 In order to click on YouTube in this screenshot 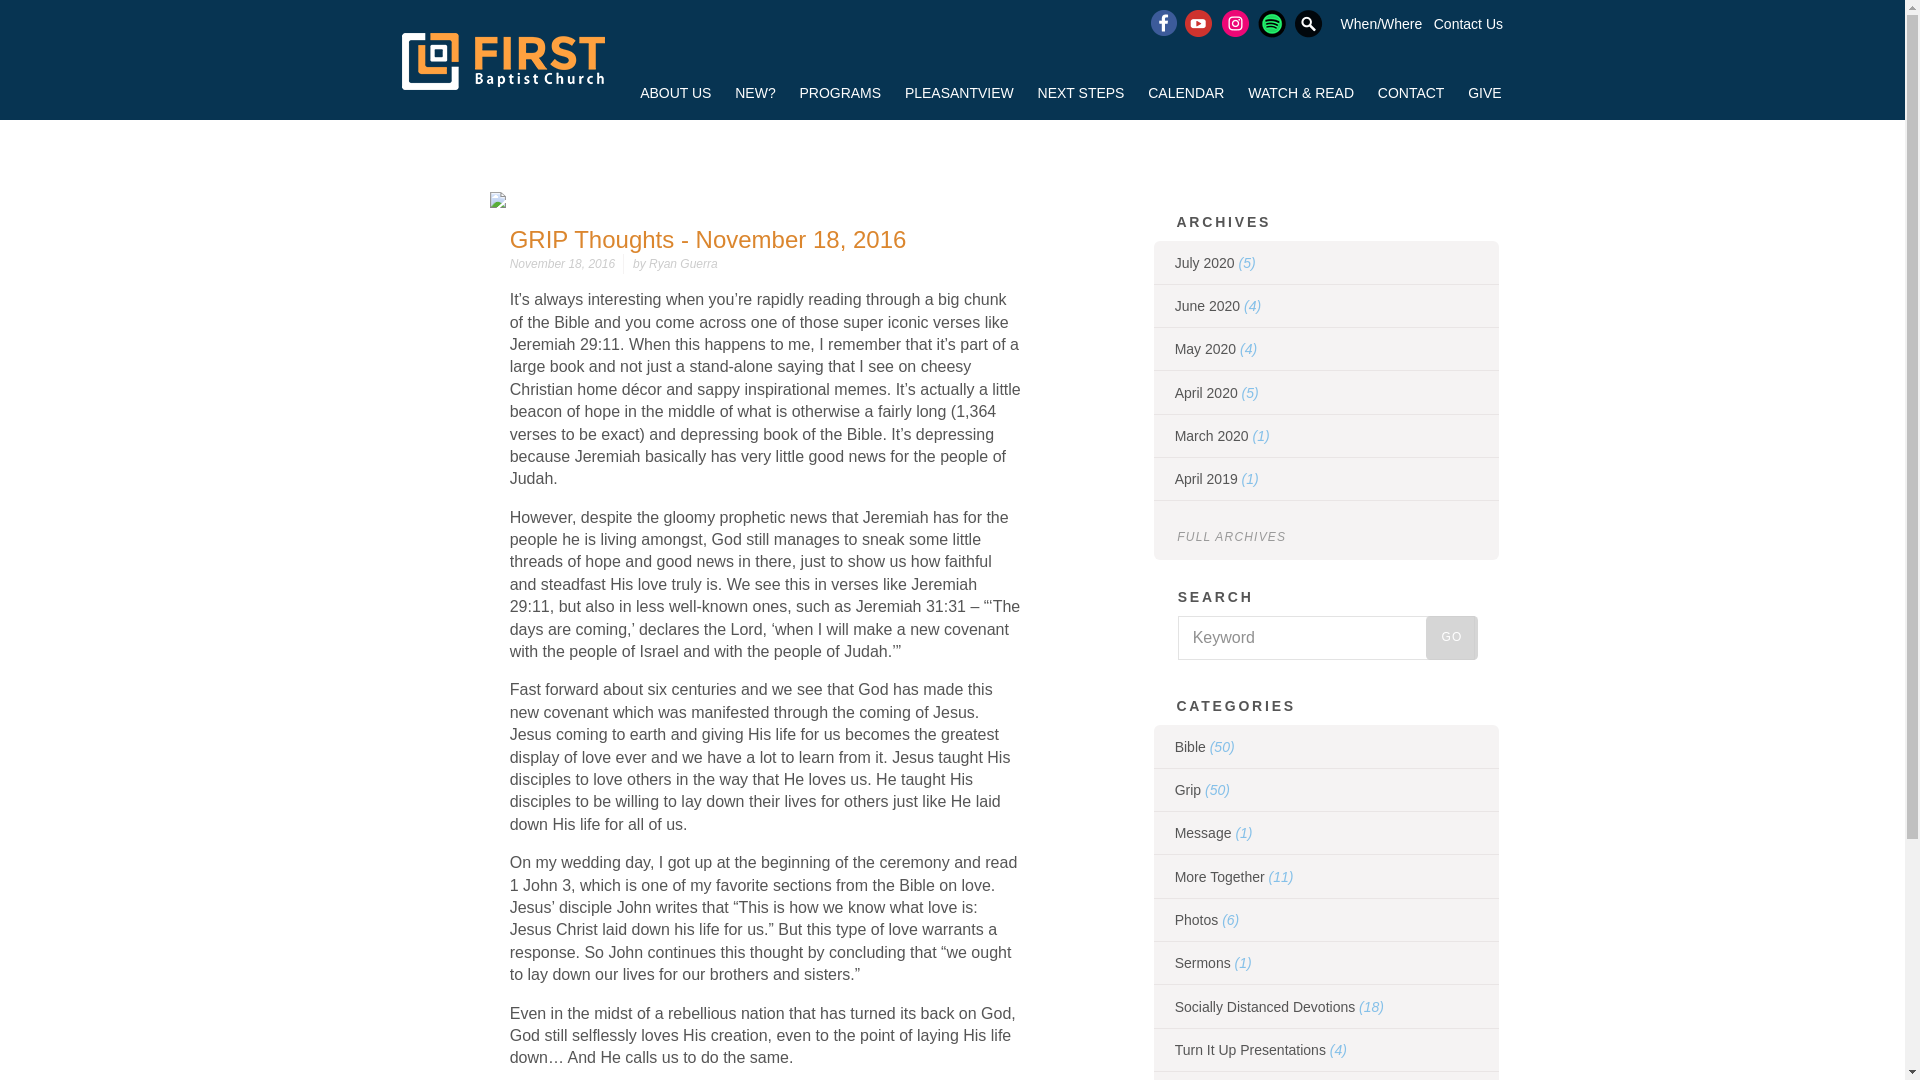, I will do `click(1198, 22)`.